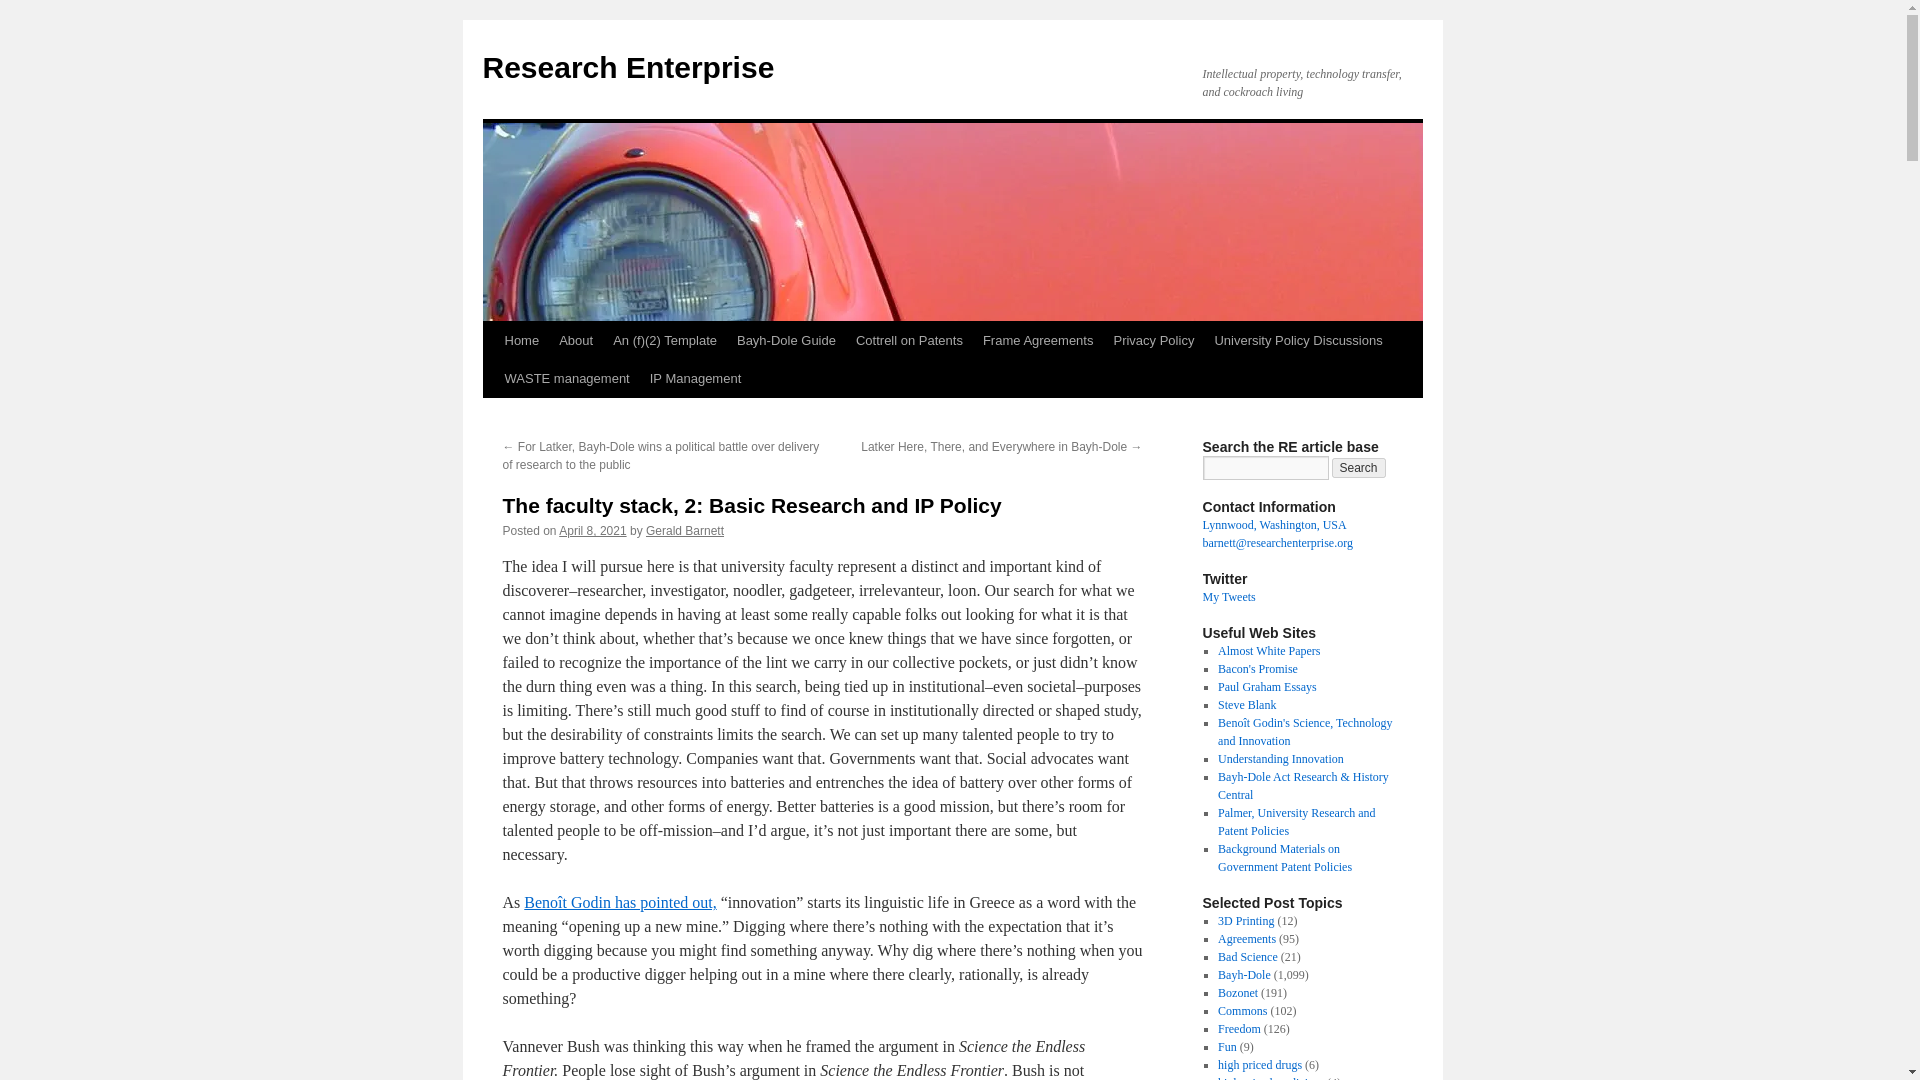  What do you see at coordinates (696, 378) in the screenshot?
I see `IP Management` at bounding box center [696, 378].